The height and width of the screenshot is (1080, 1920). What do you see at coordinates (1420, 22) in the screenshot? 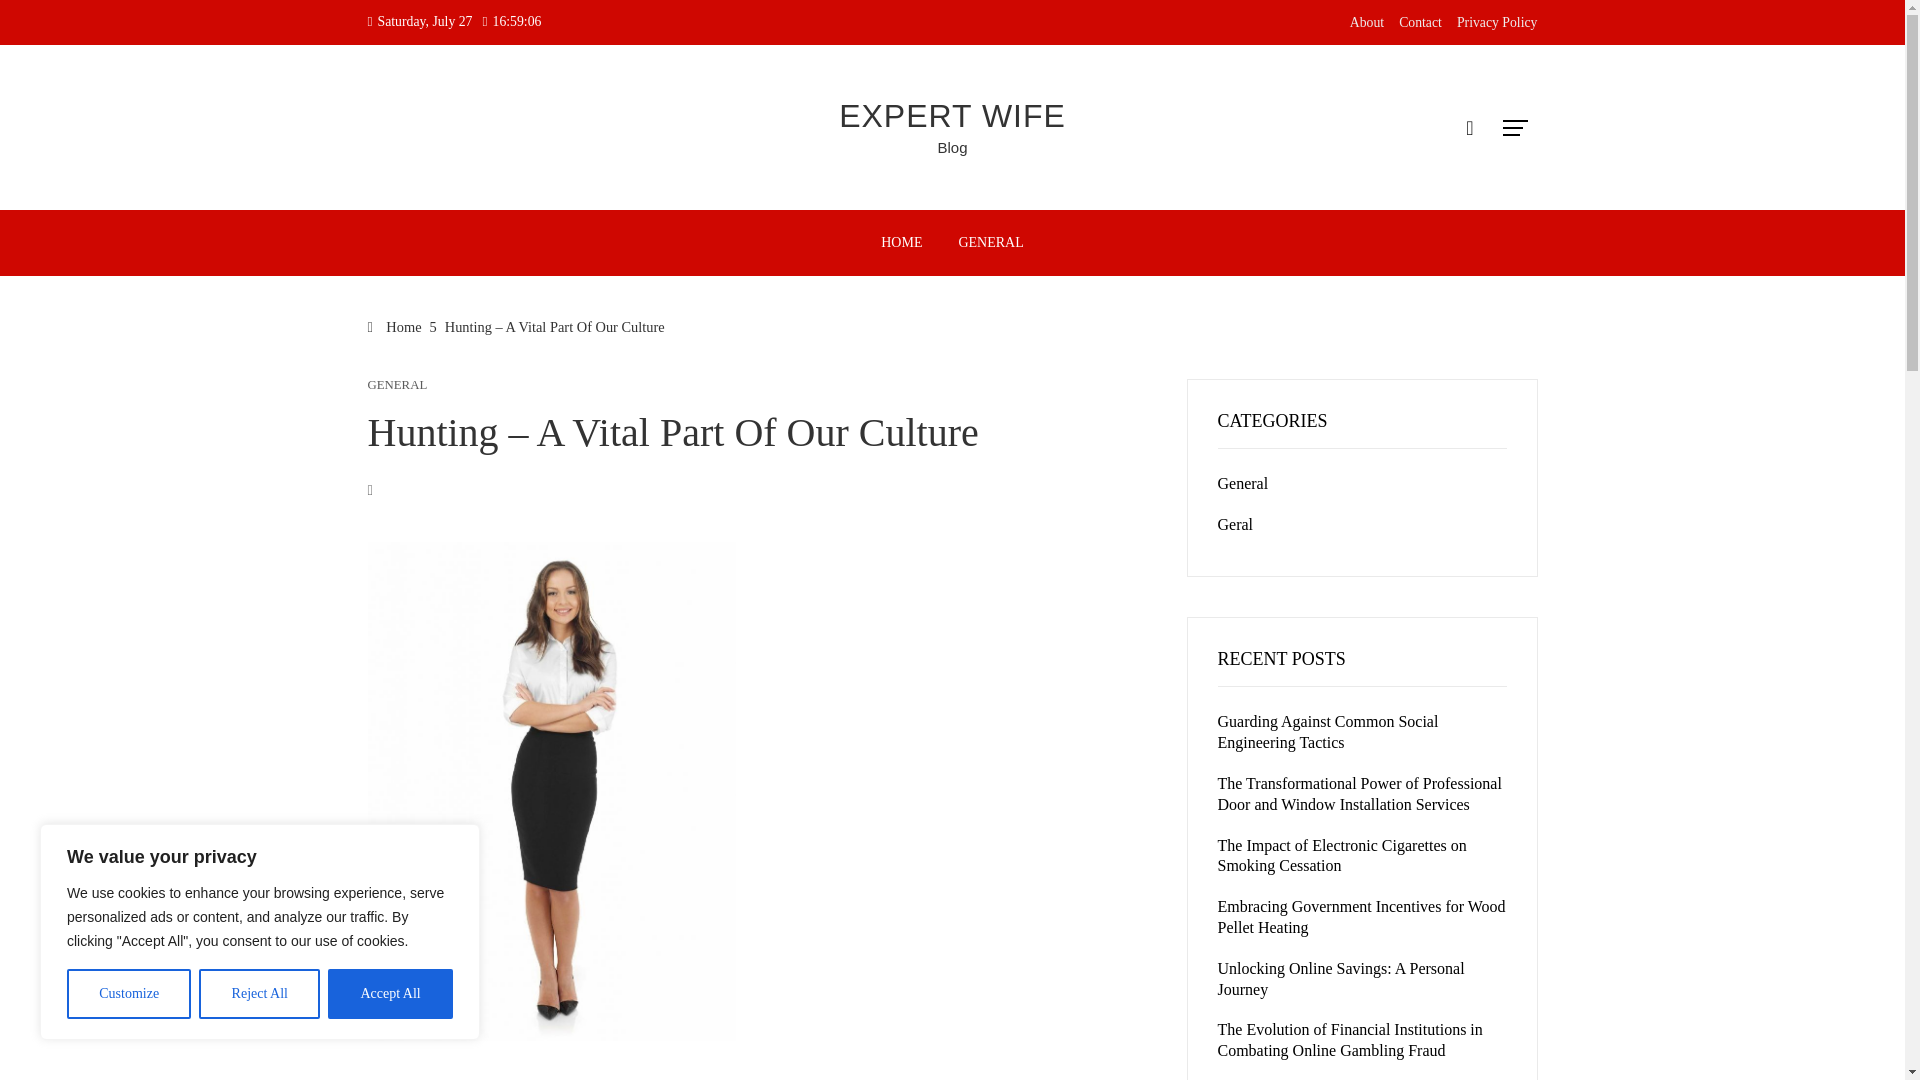
I see `Contact` at bounding box center [1420, 22].